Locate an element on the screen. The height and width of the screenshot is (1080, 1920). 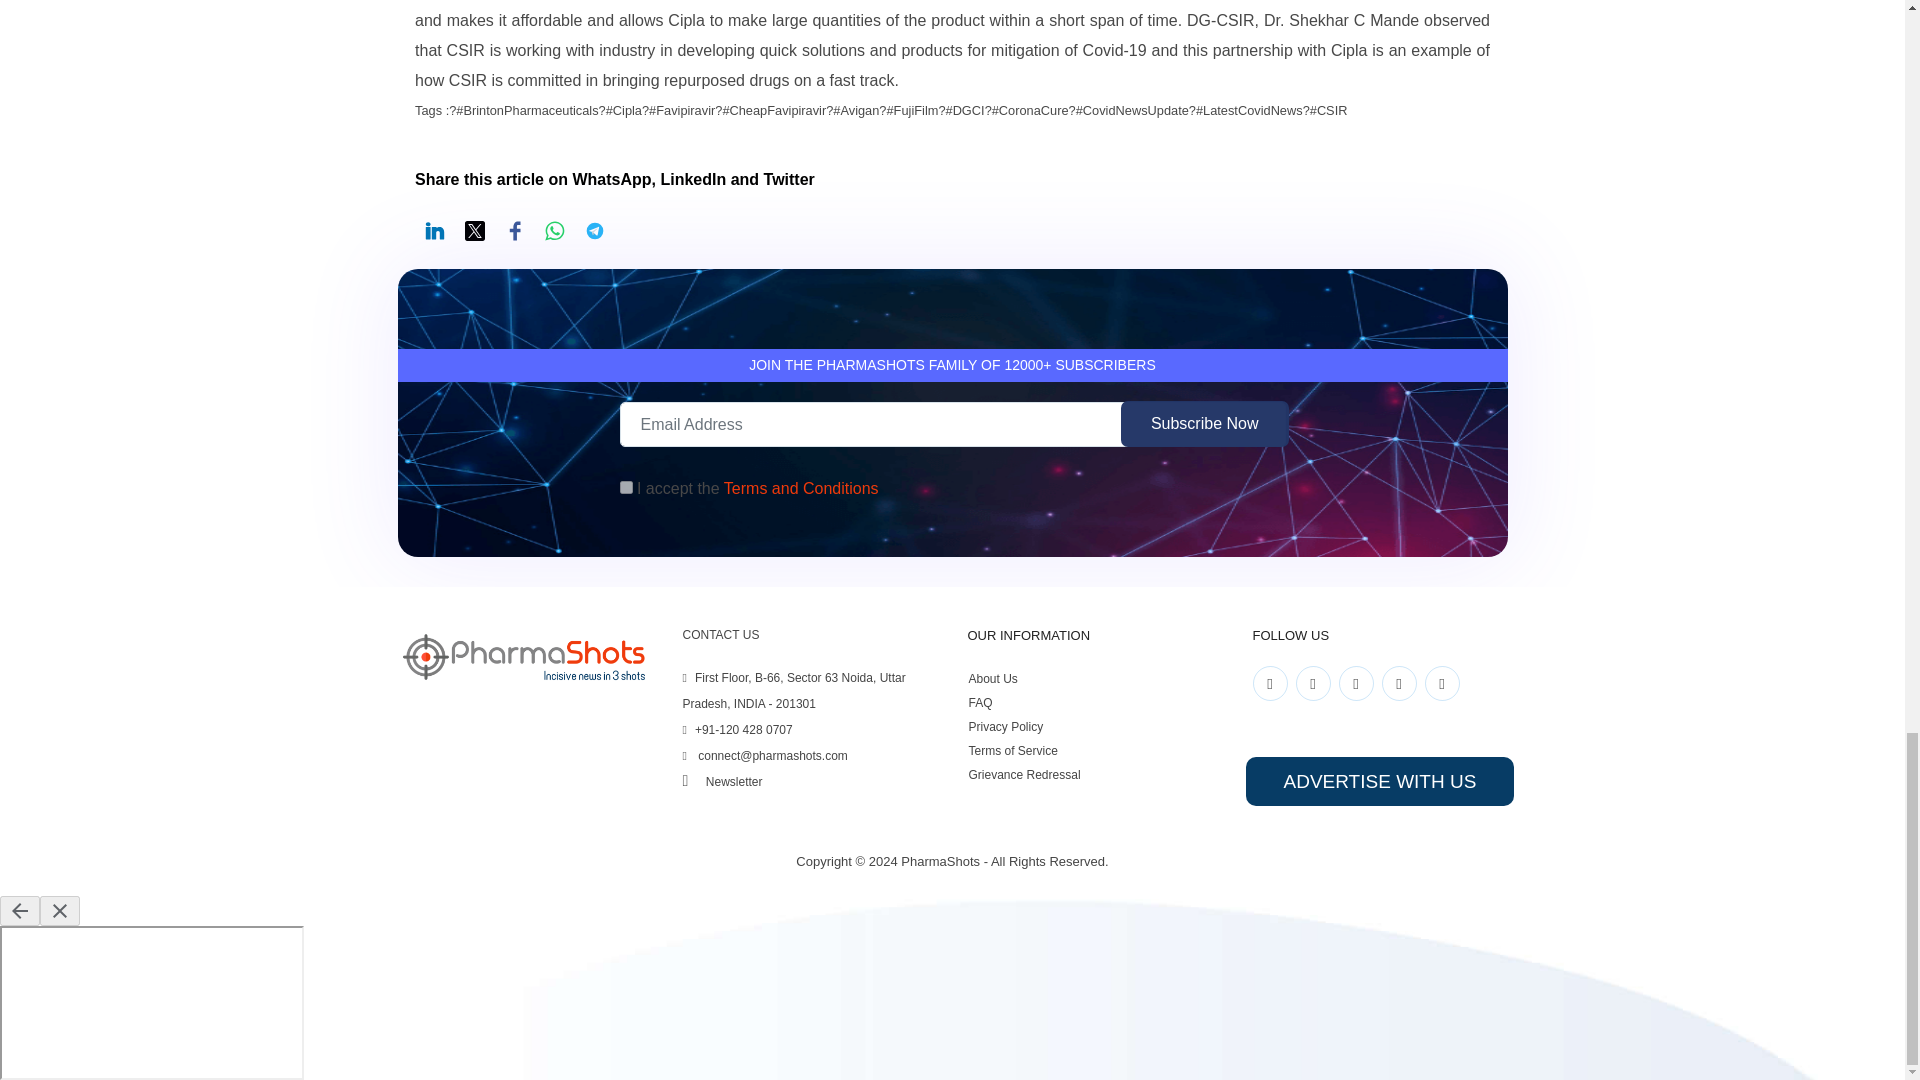
Advertise with us is located at coordinates (1380, 781).